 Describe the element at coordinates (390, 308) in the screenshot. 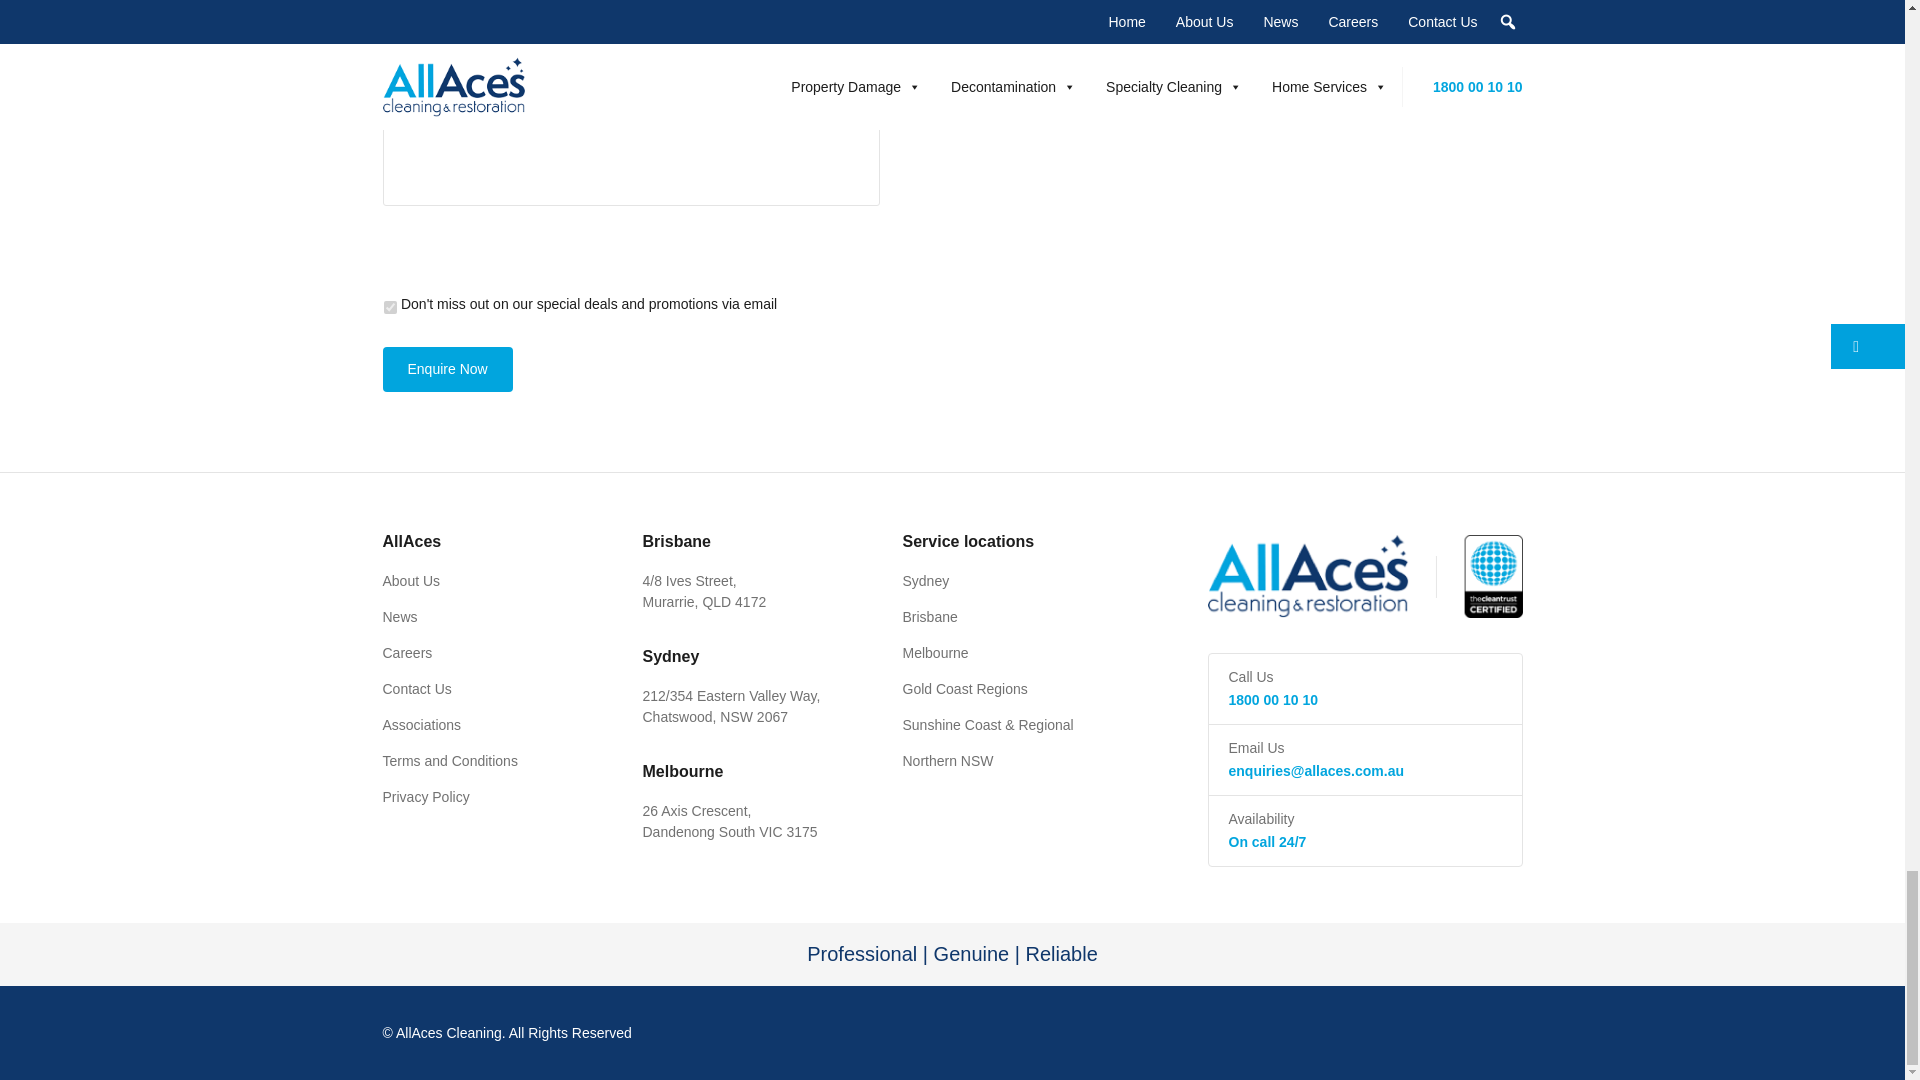

I see `Don't miss out on our special deals and promotions via email` at that location.